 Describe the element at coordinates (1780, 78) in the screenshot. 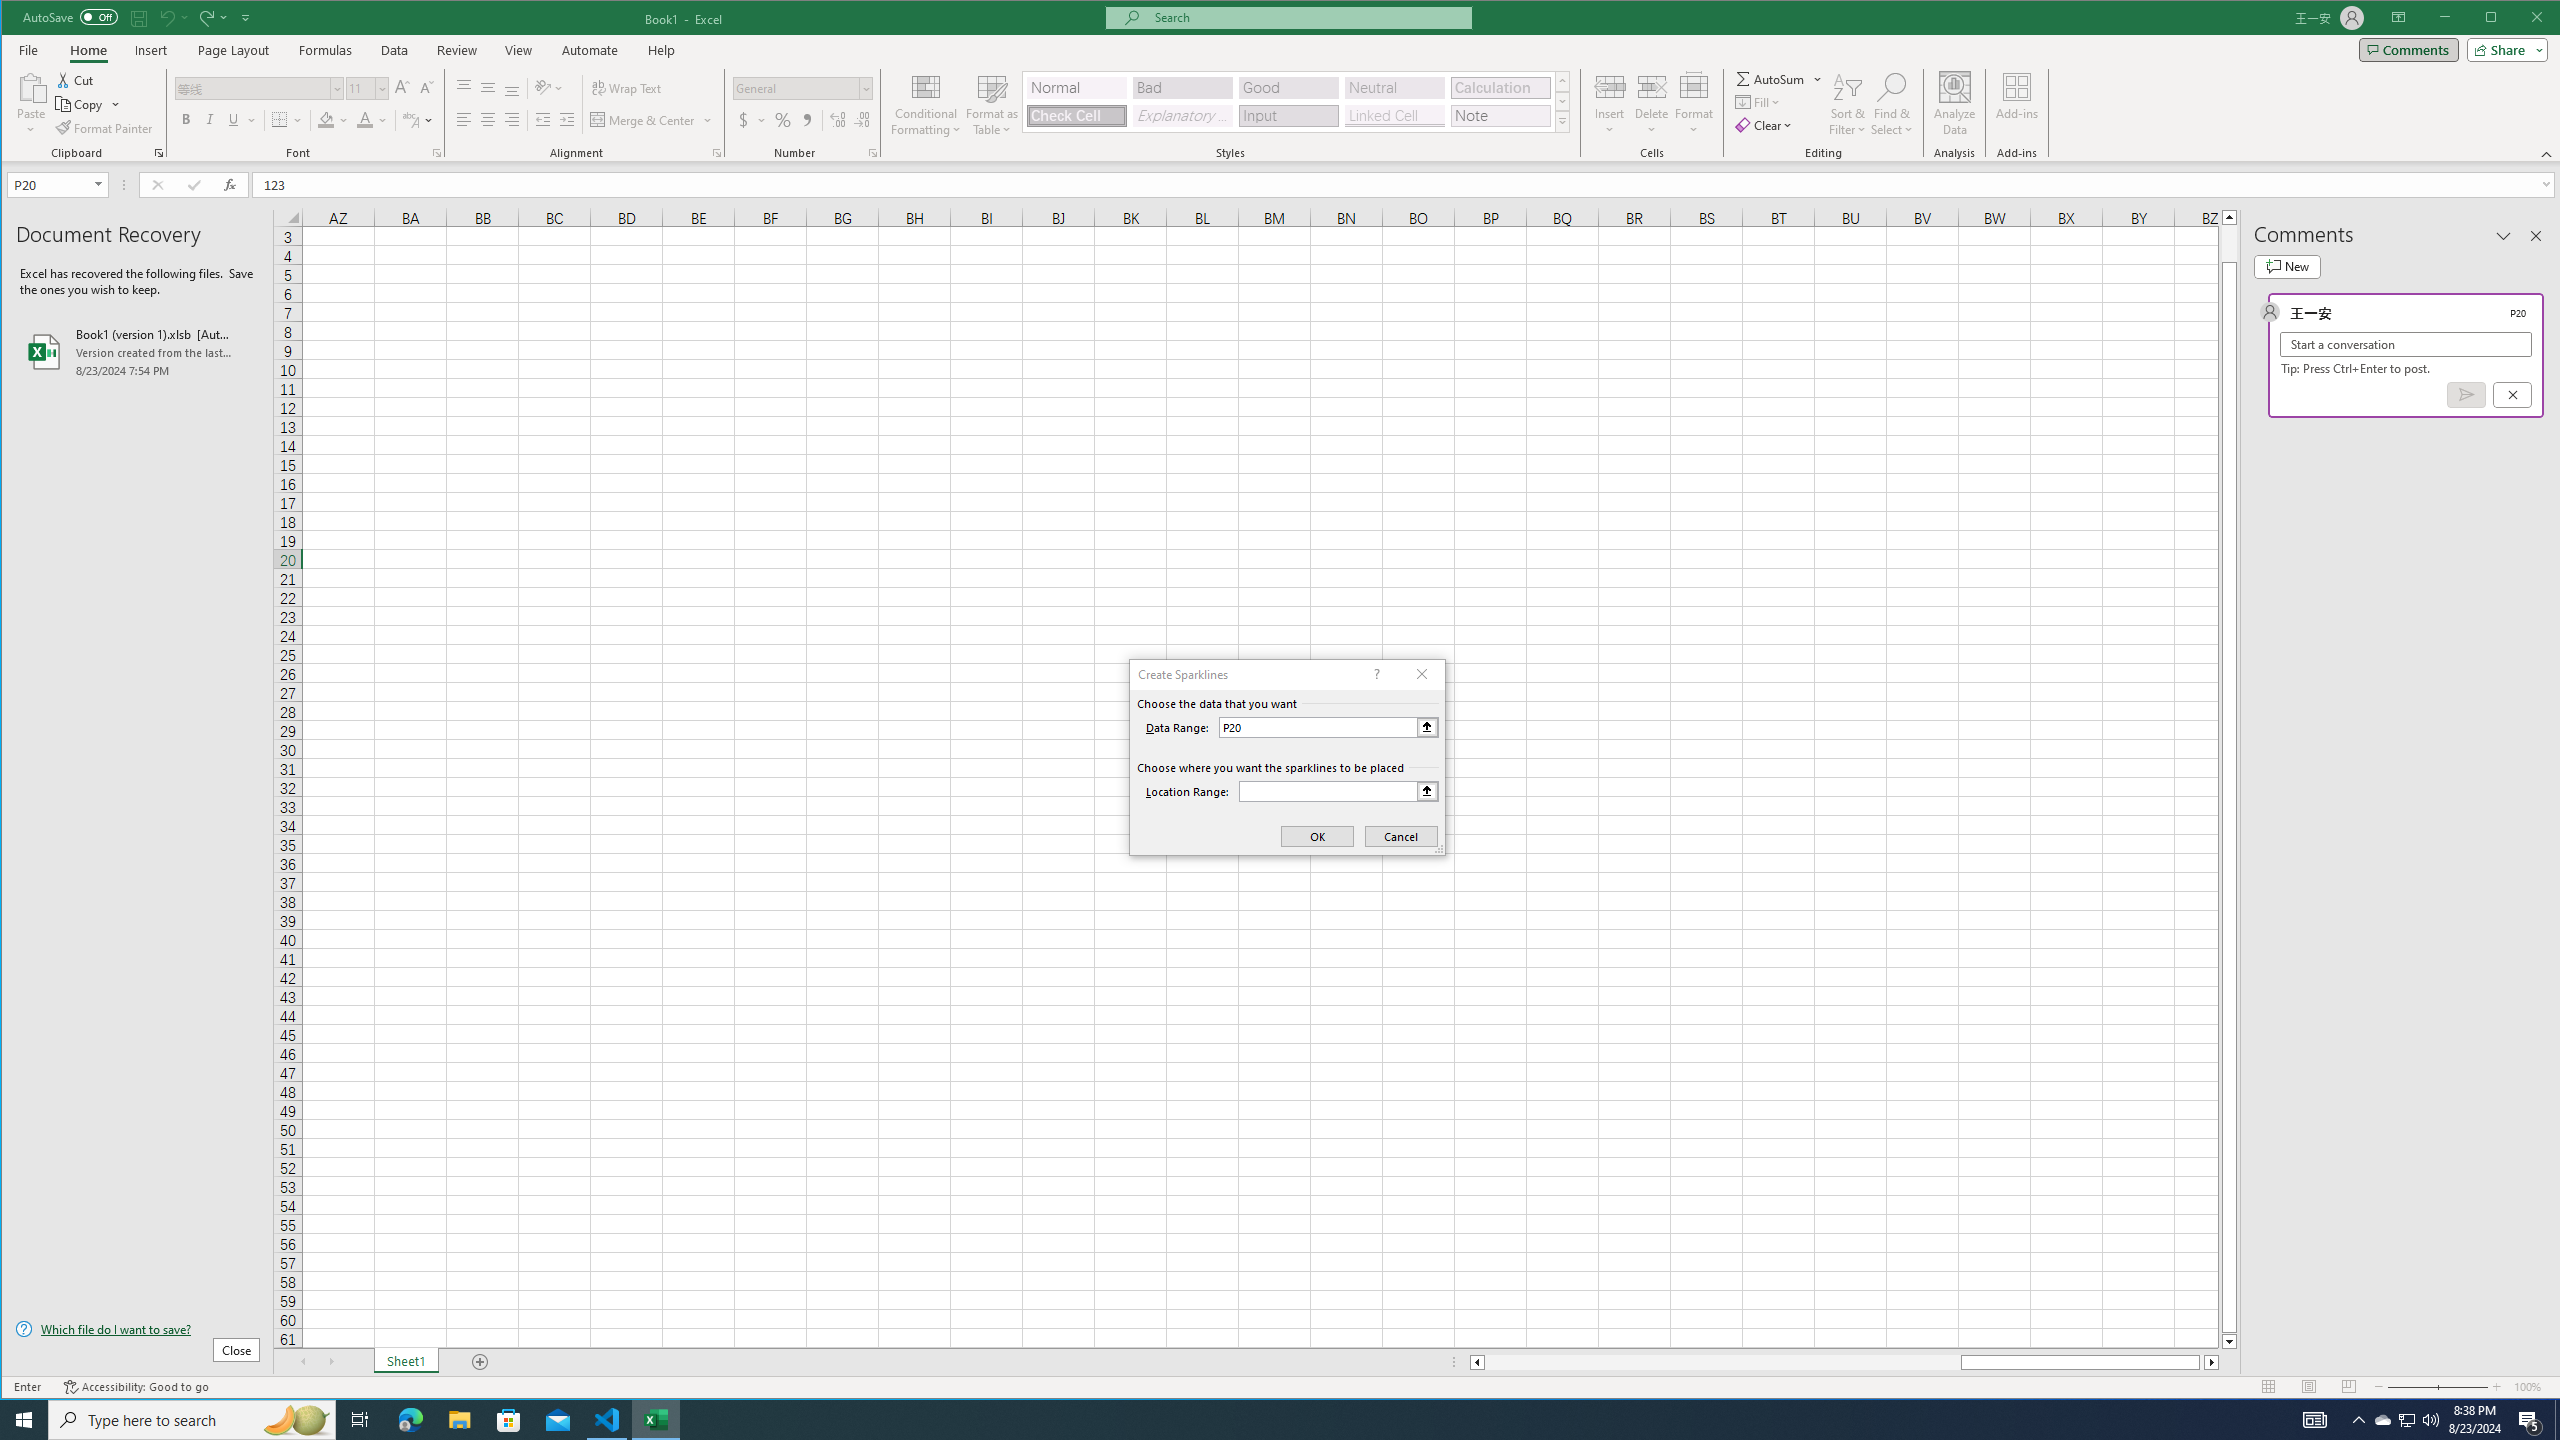

I see `AutoSum` at that location.